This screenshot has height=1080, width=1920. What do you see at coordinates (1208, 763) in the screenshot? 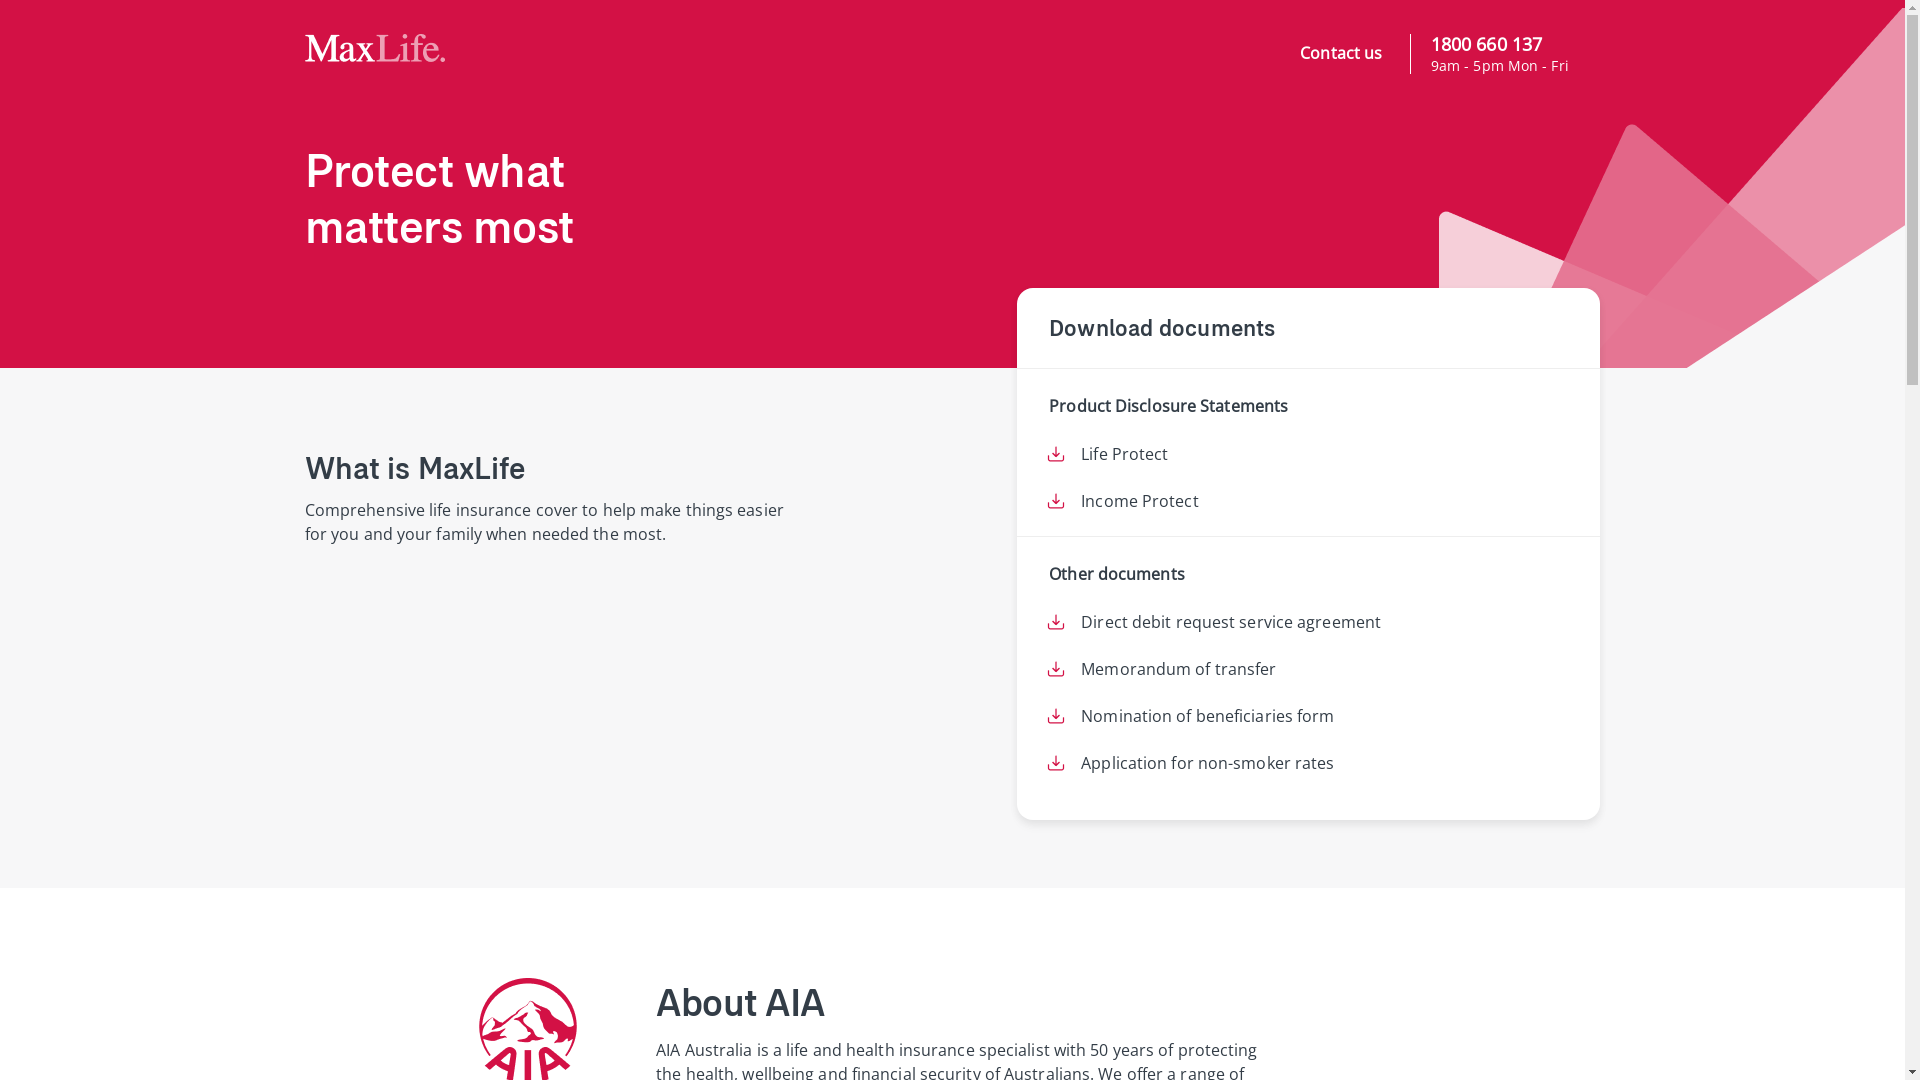
I see `Application for non-smoker rates` at bounding box center [1208, 763].